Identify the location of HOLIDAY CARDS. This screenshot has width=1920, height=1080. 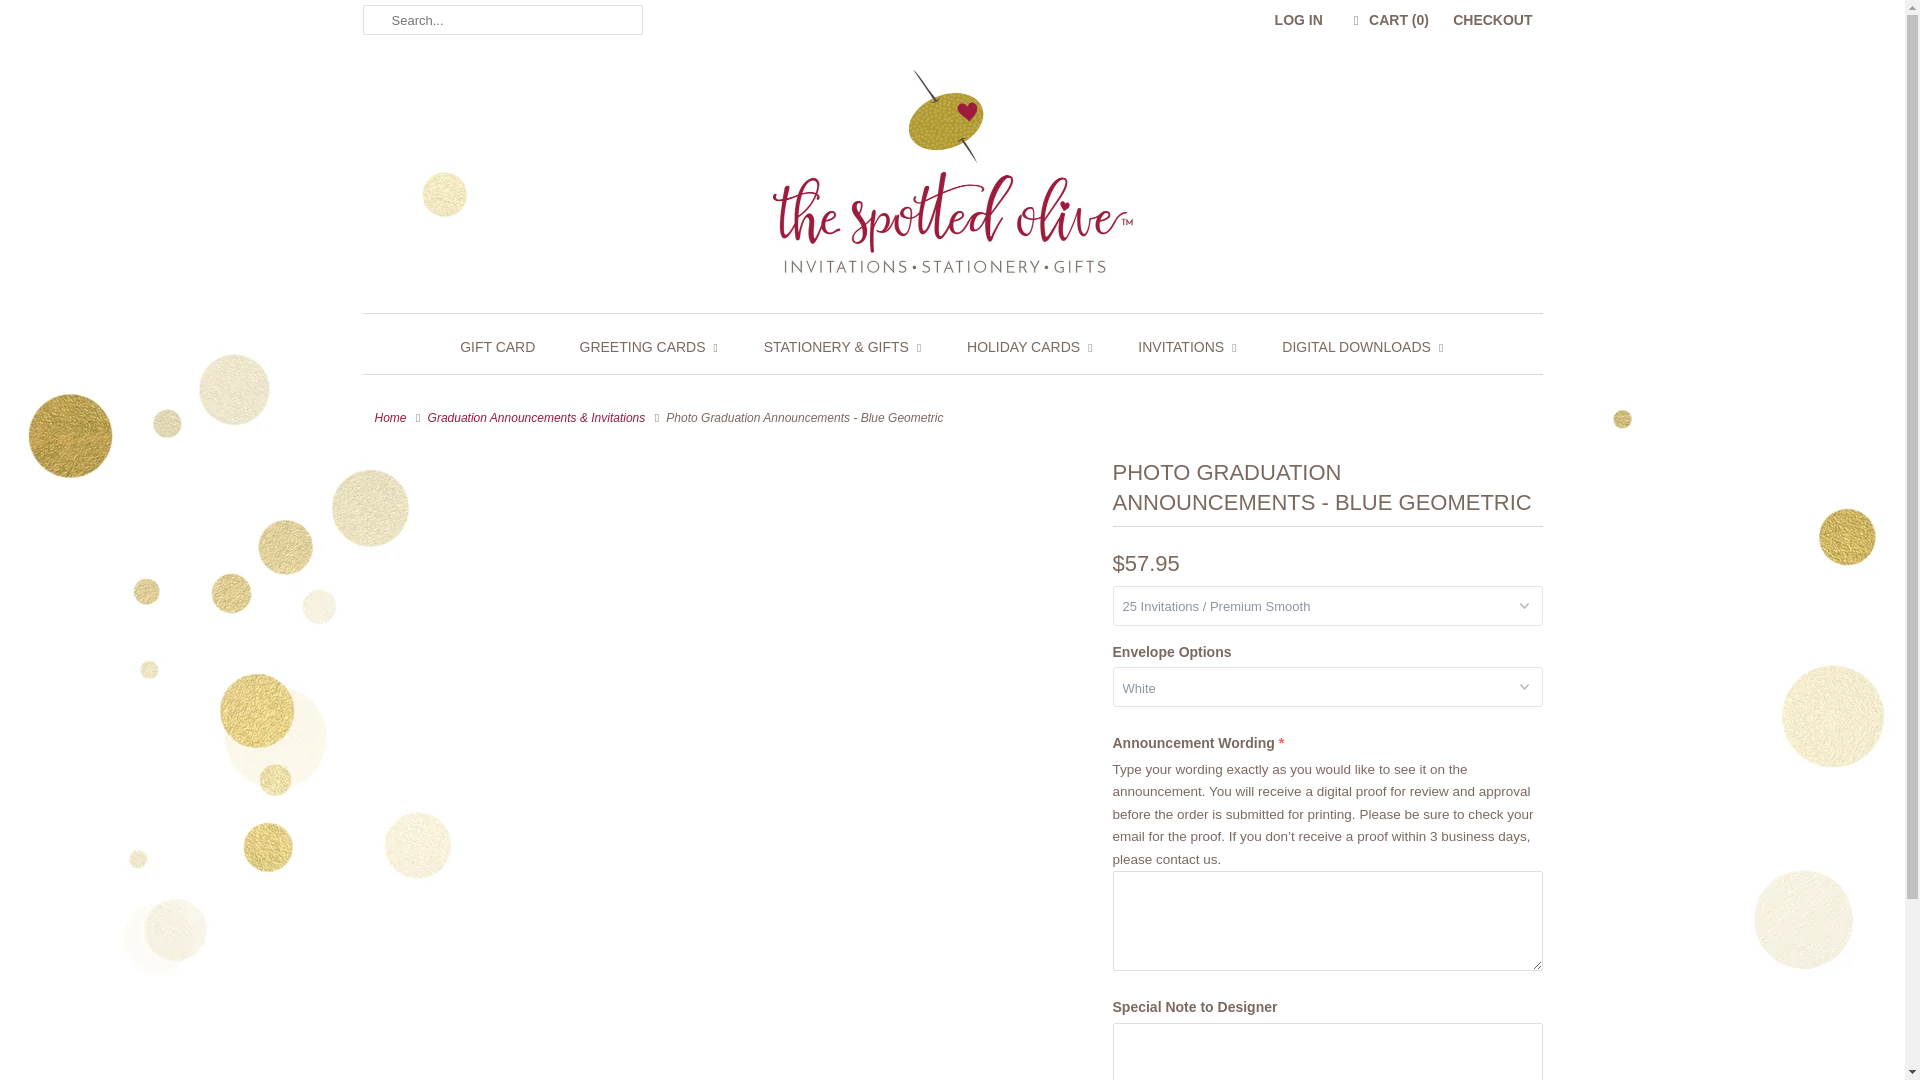
(1030, 346).